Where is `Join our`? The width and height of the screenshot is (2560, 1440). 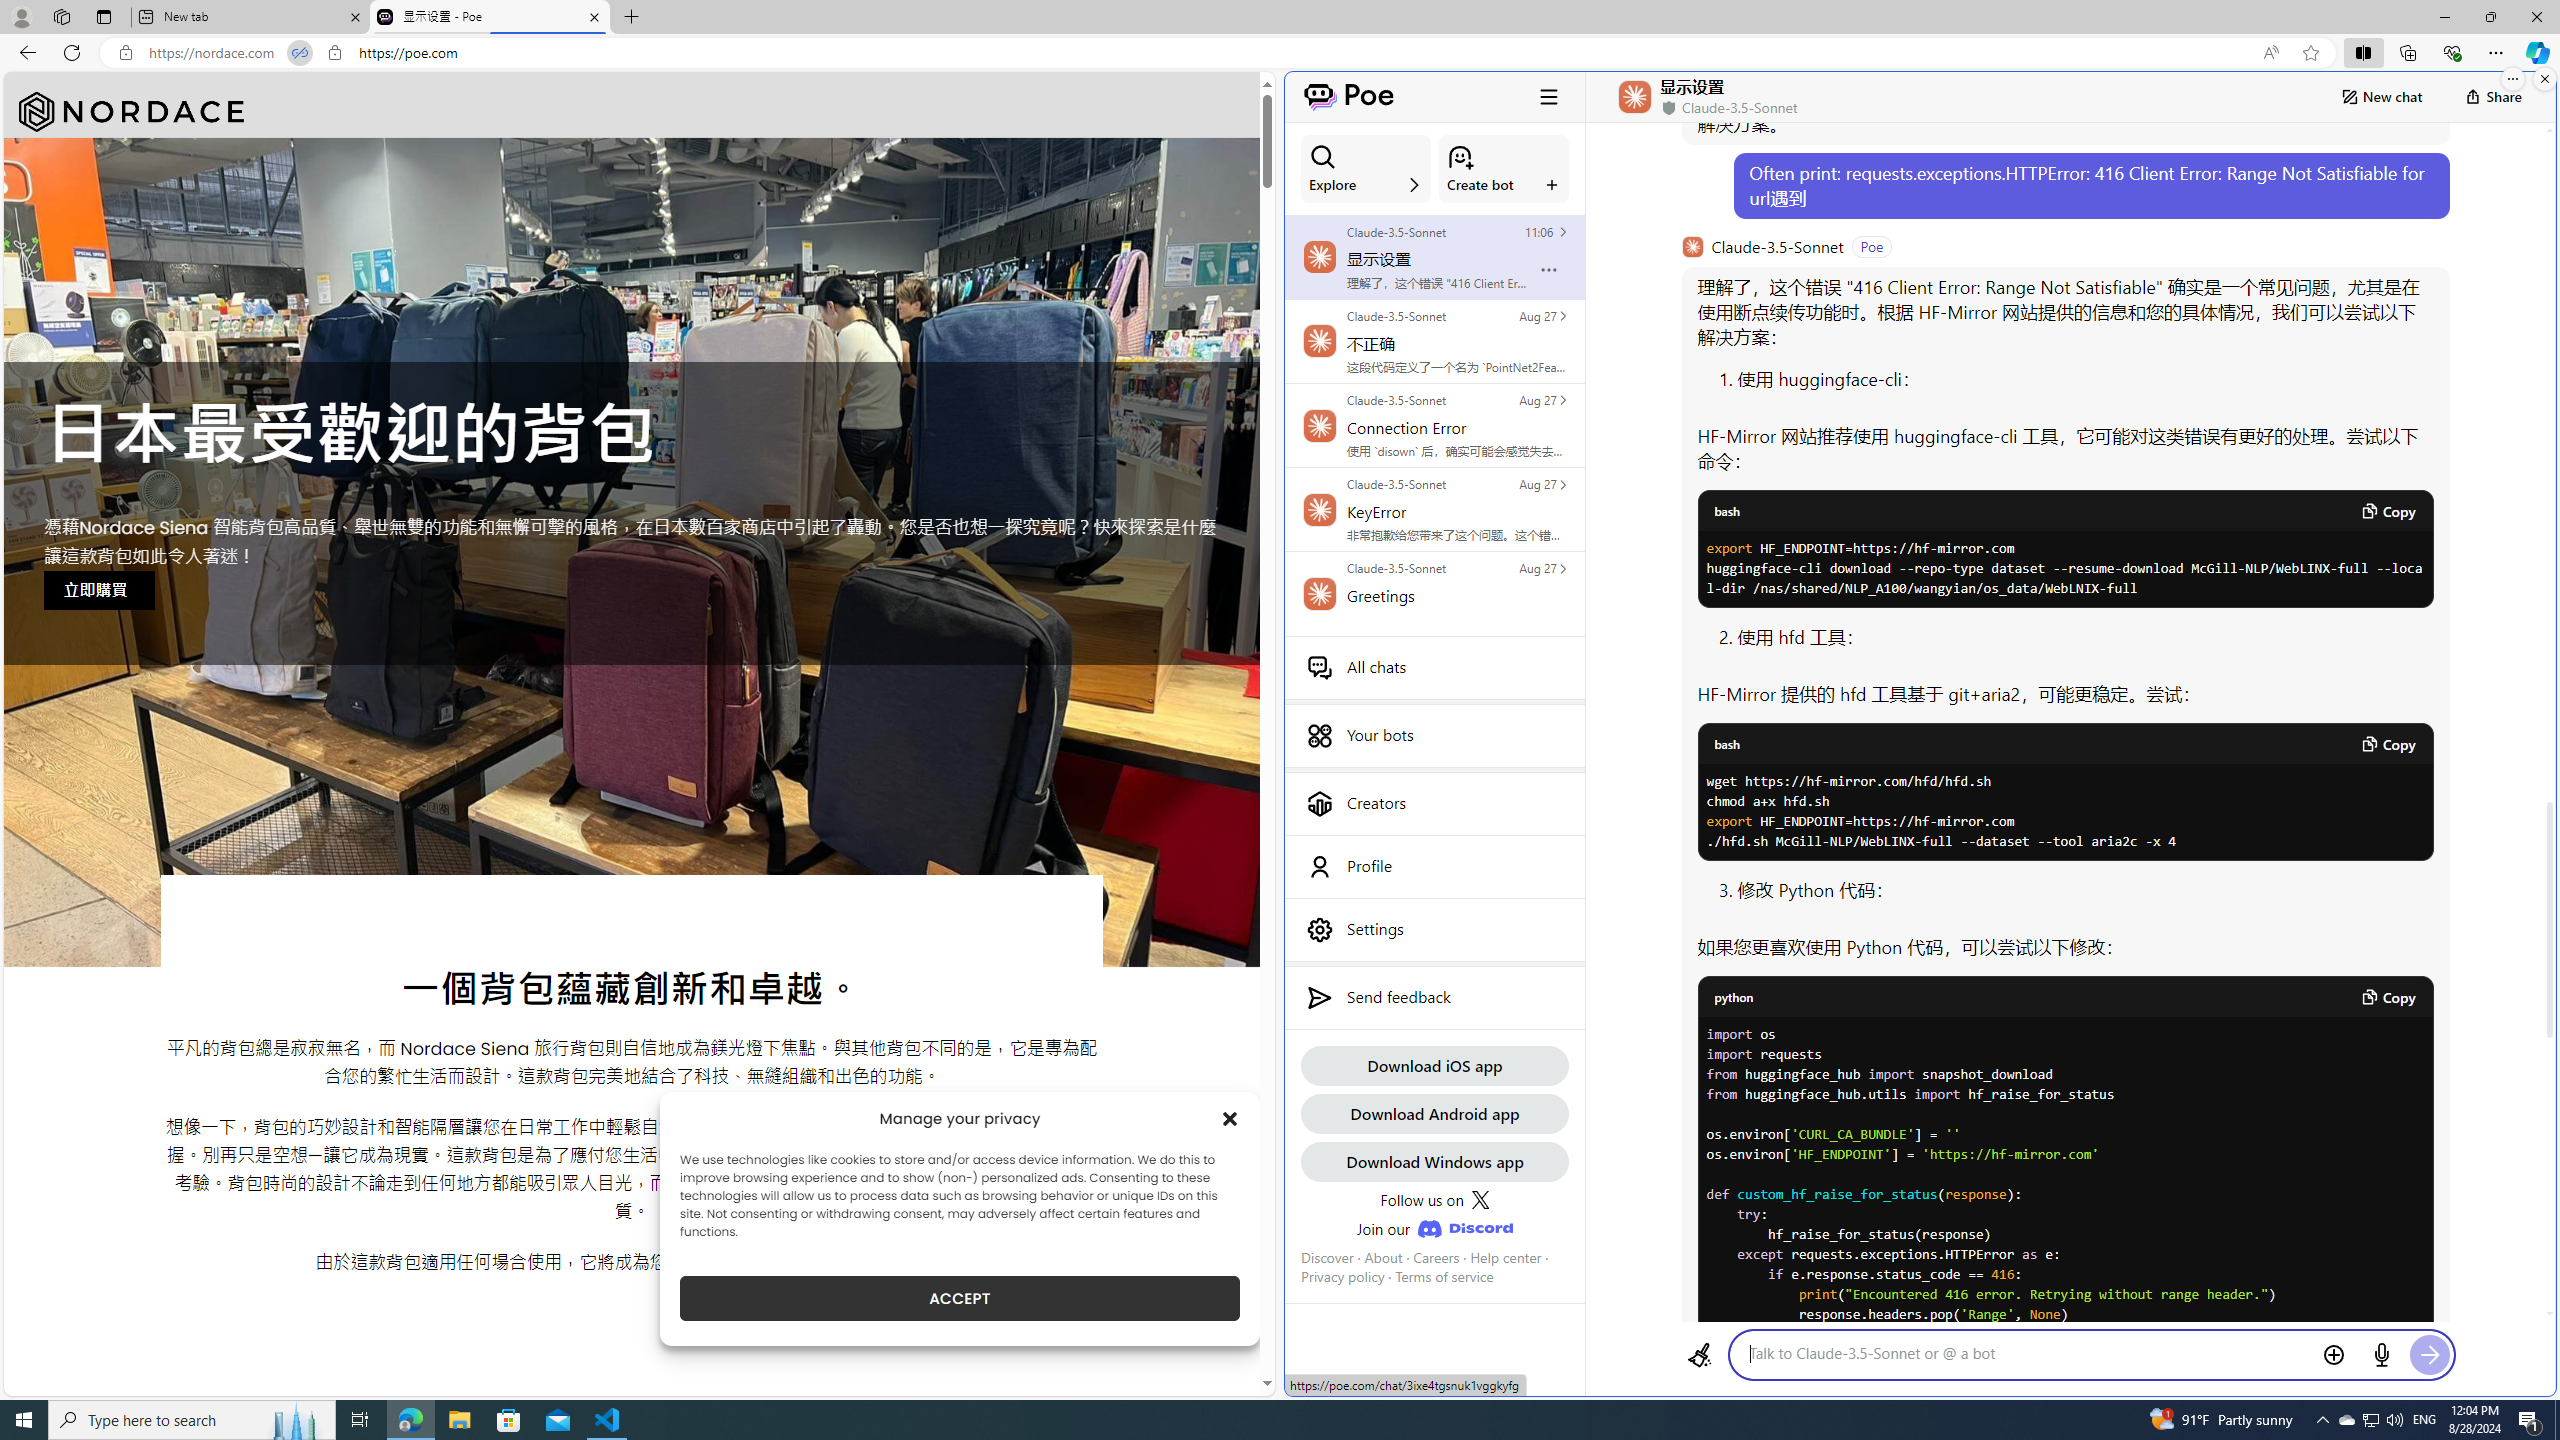
Join our is located at coordinates (1434, 1228).